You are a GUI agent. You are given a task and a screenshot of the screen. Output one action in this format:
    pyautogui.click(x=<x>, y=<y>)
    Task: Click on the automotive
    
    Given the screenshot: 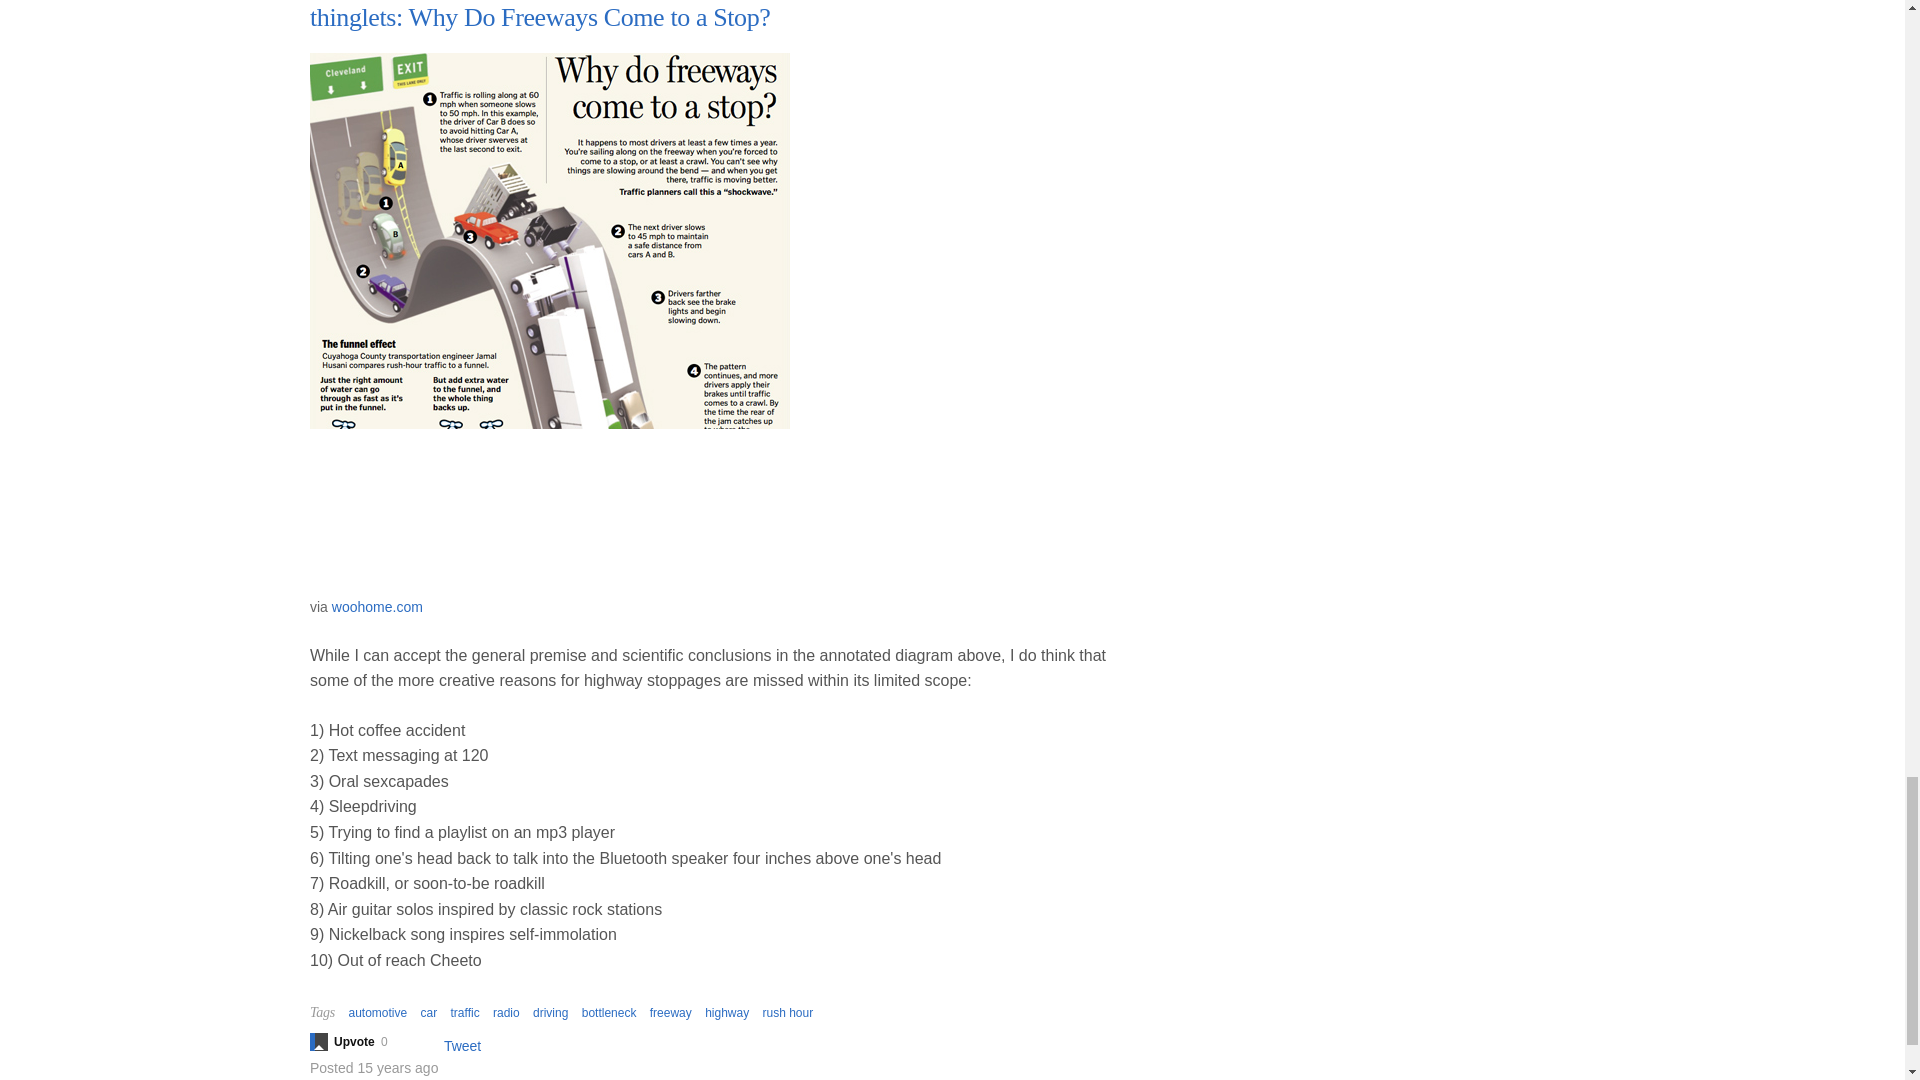 What is the action you would take?
    pyautogui.click(x=377, y=1012)
    